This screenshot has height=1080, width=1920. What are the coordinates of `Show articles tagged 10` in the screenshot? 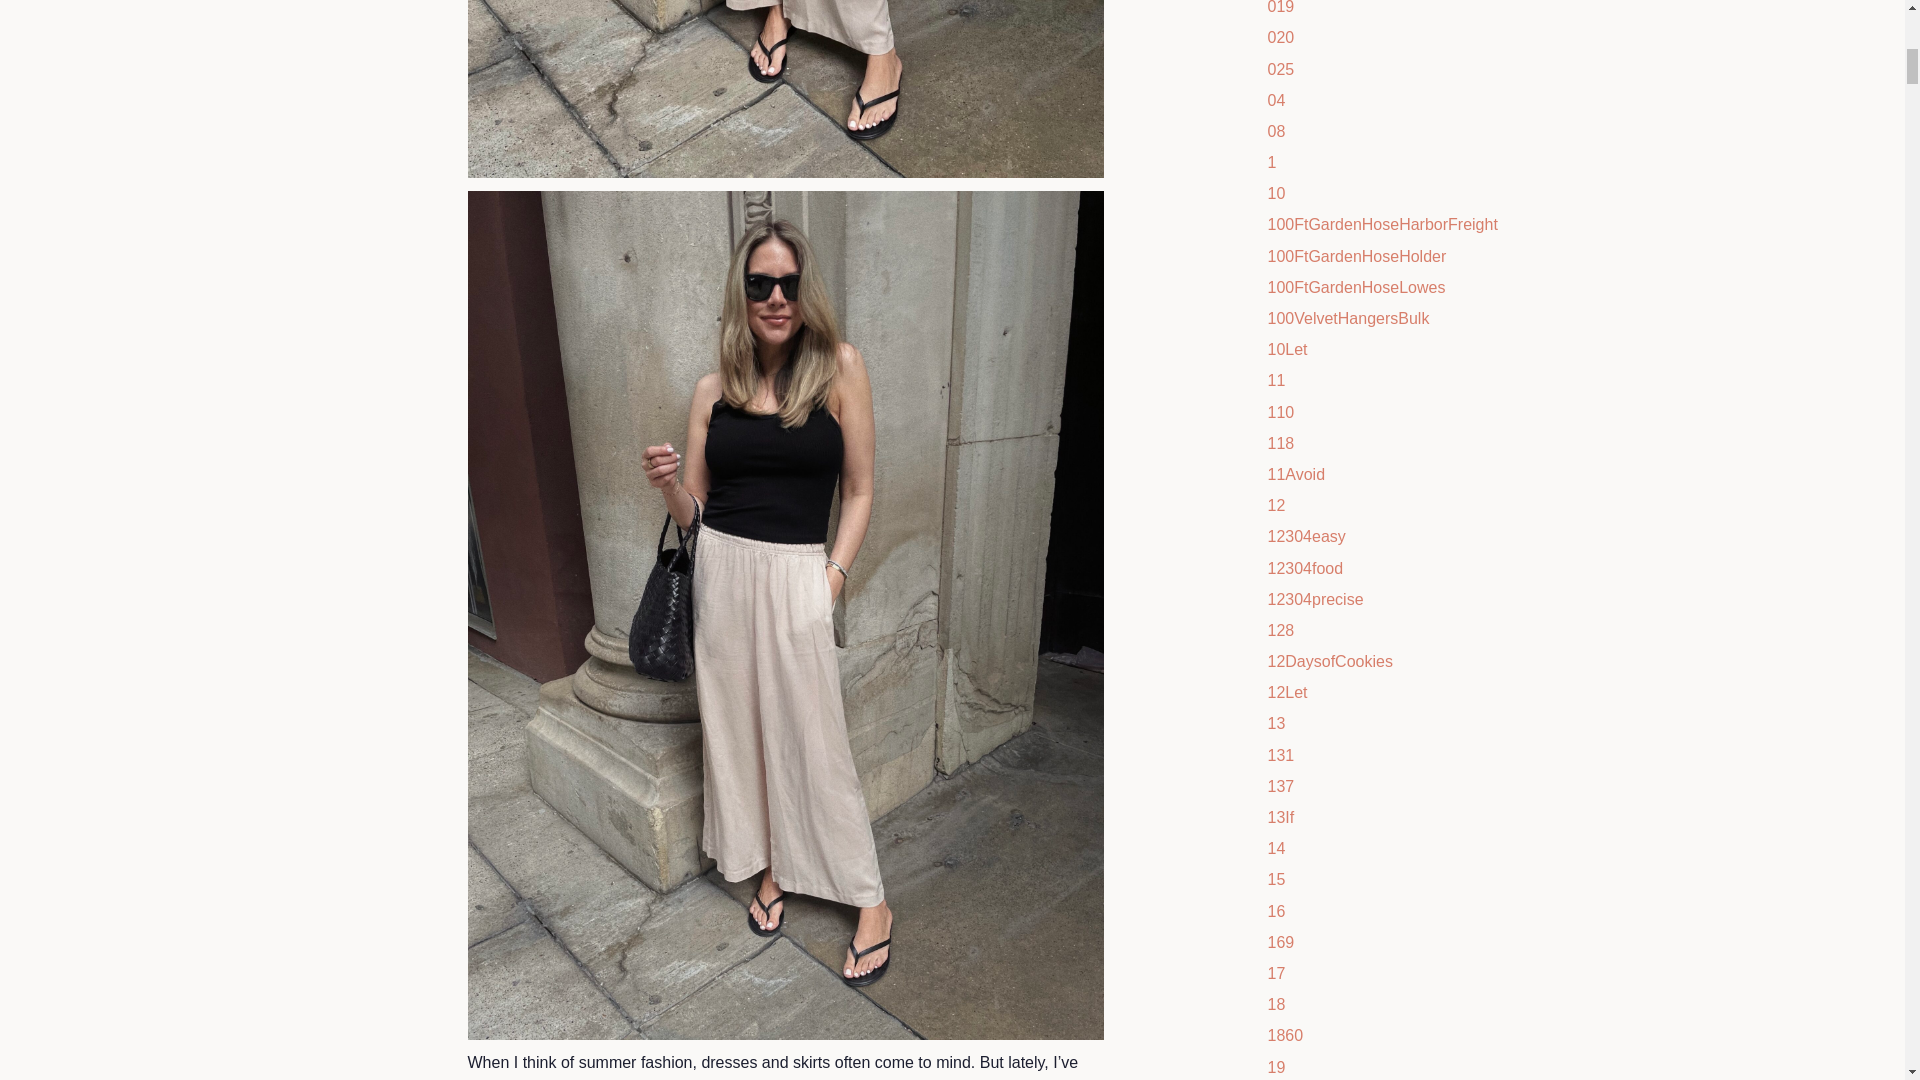 It's located at (1276, 192).